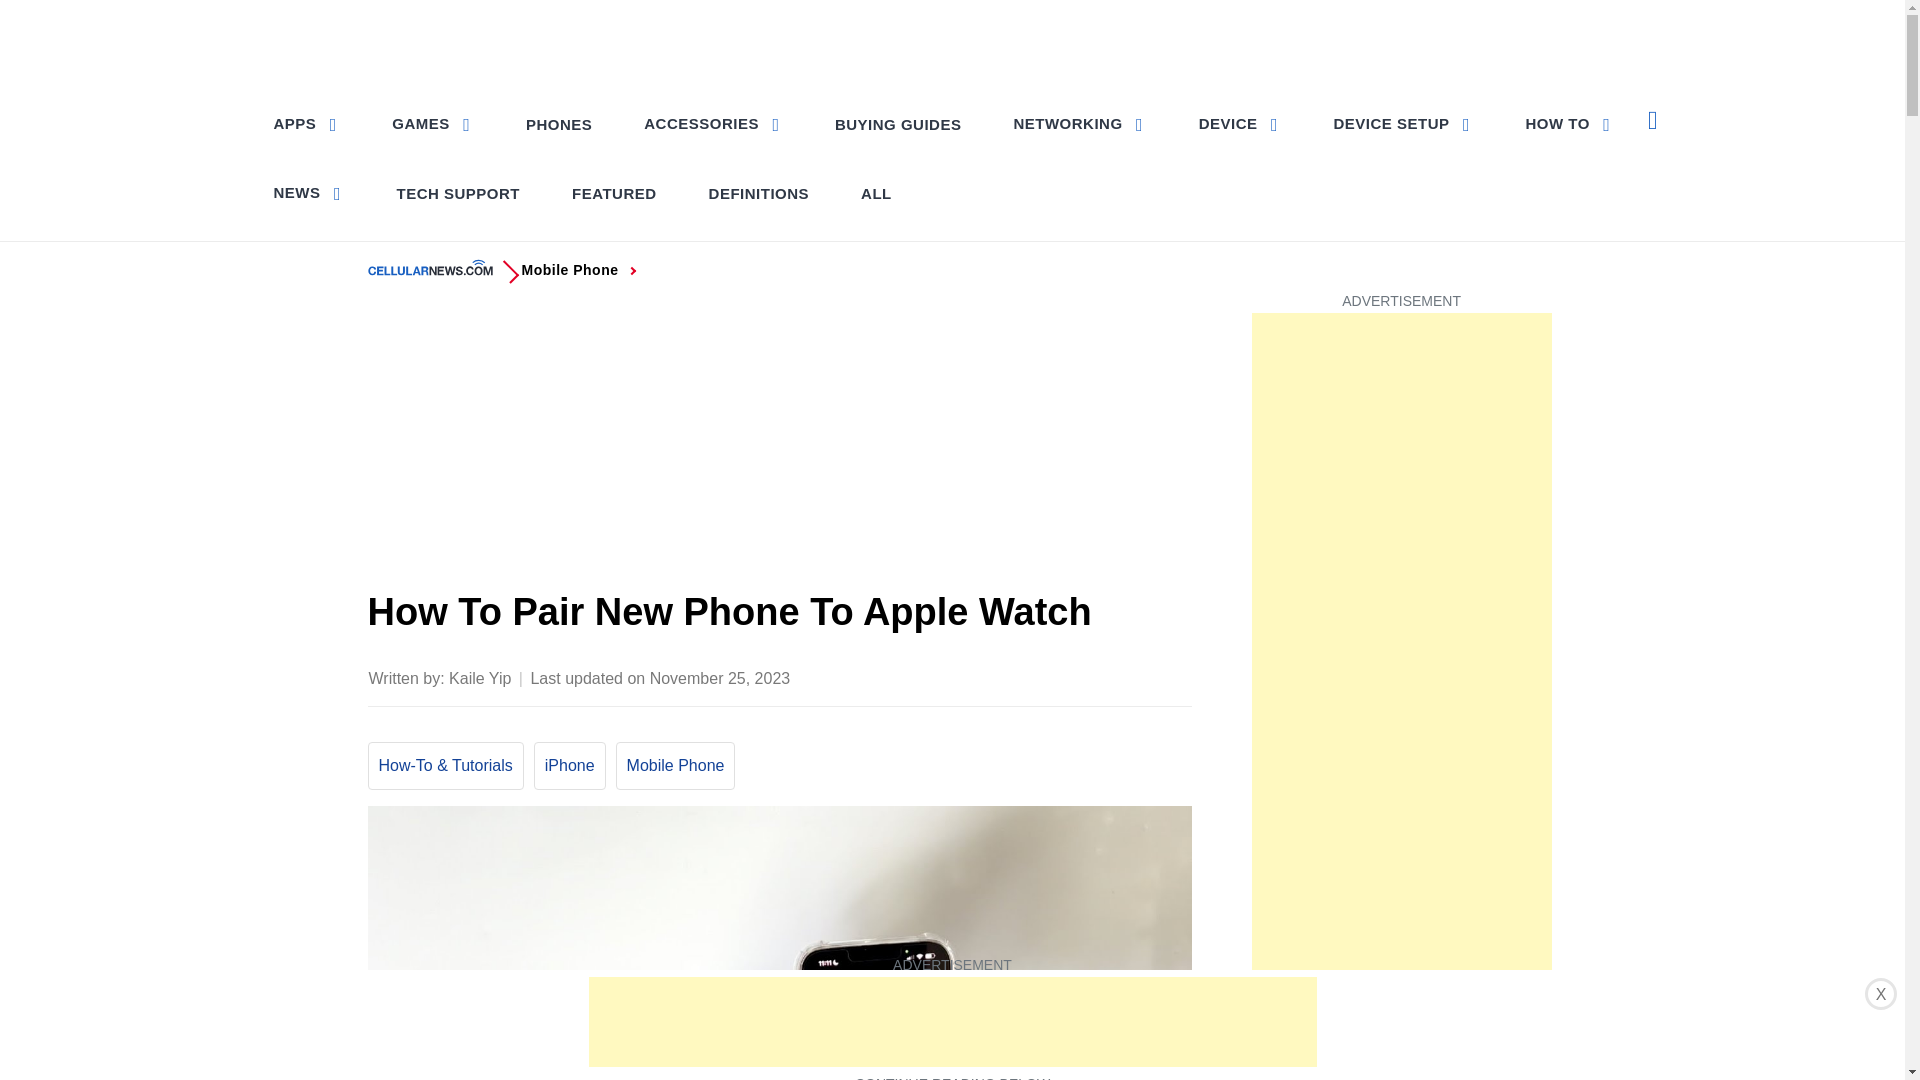 This screenshot has width=1920, height=1080. What do you see at coordinates (712, 122) in the screenshot?
I see `ACCESSORIES` at bounding box center [712, 122].